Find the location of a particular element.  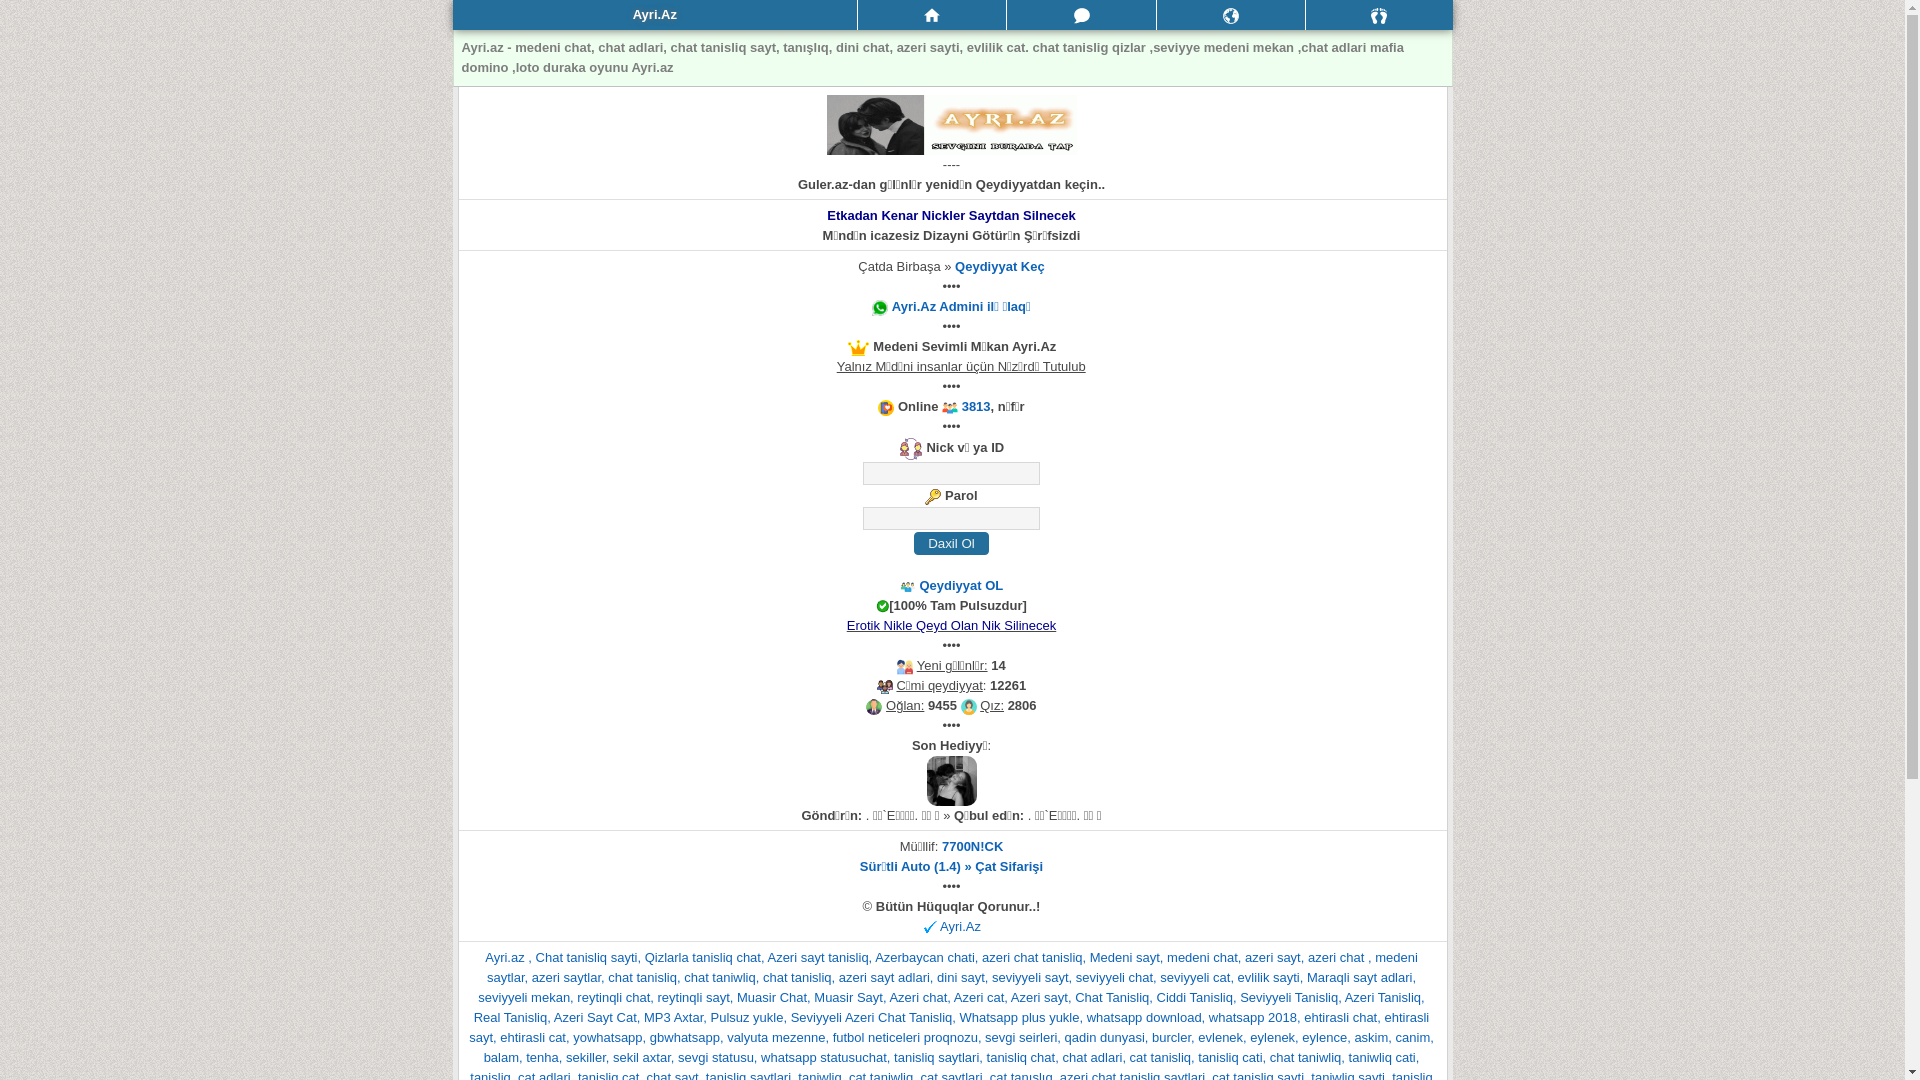

Qeydiyyat OL is located at coordinates (960, 586).